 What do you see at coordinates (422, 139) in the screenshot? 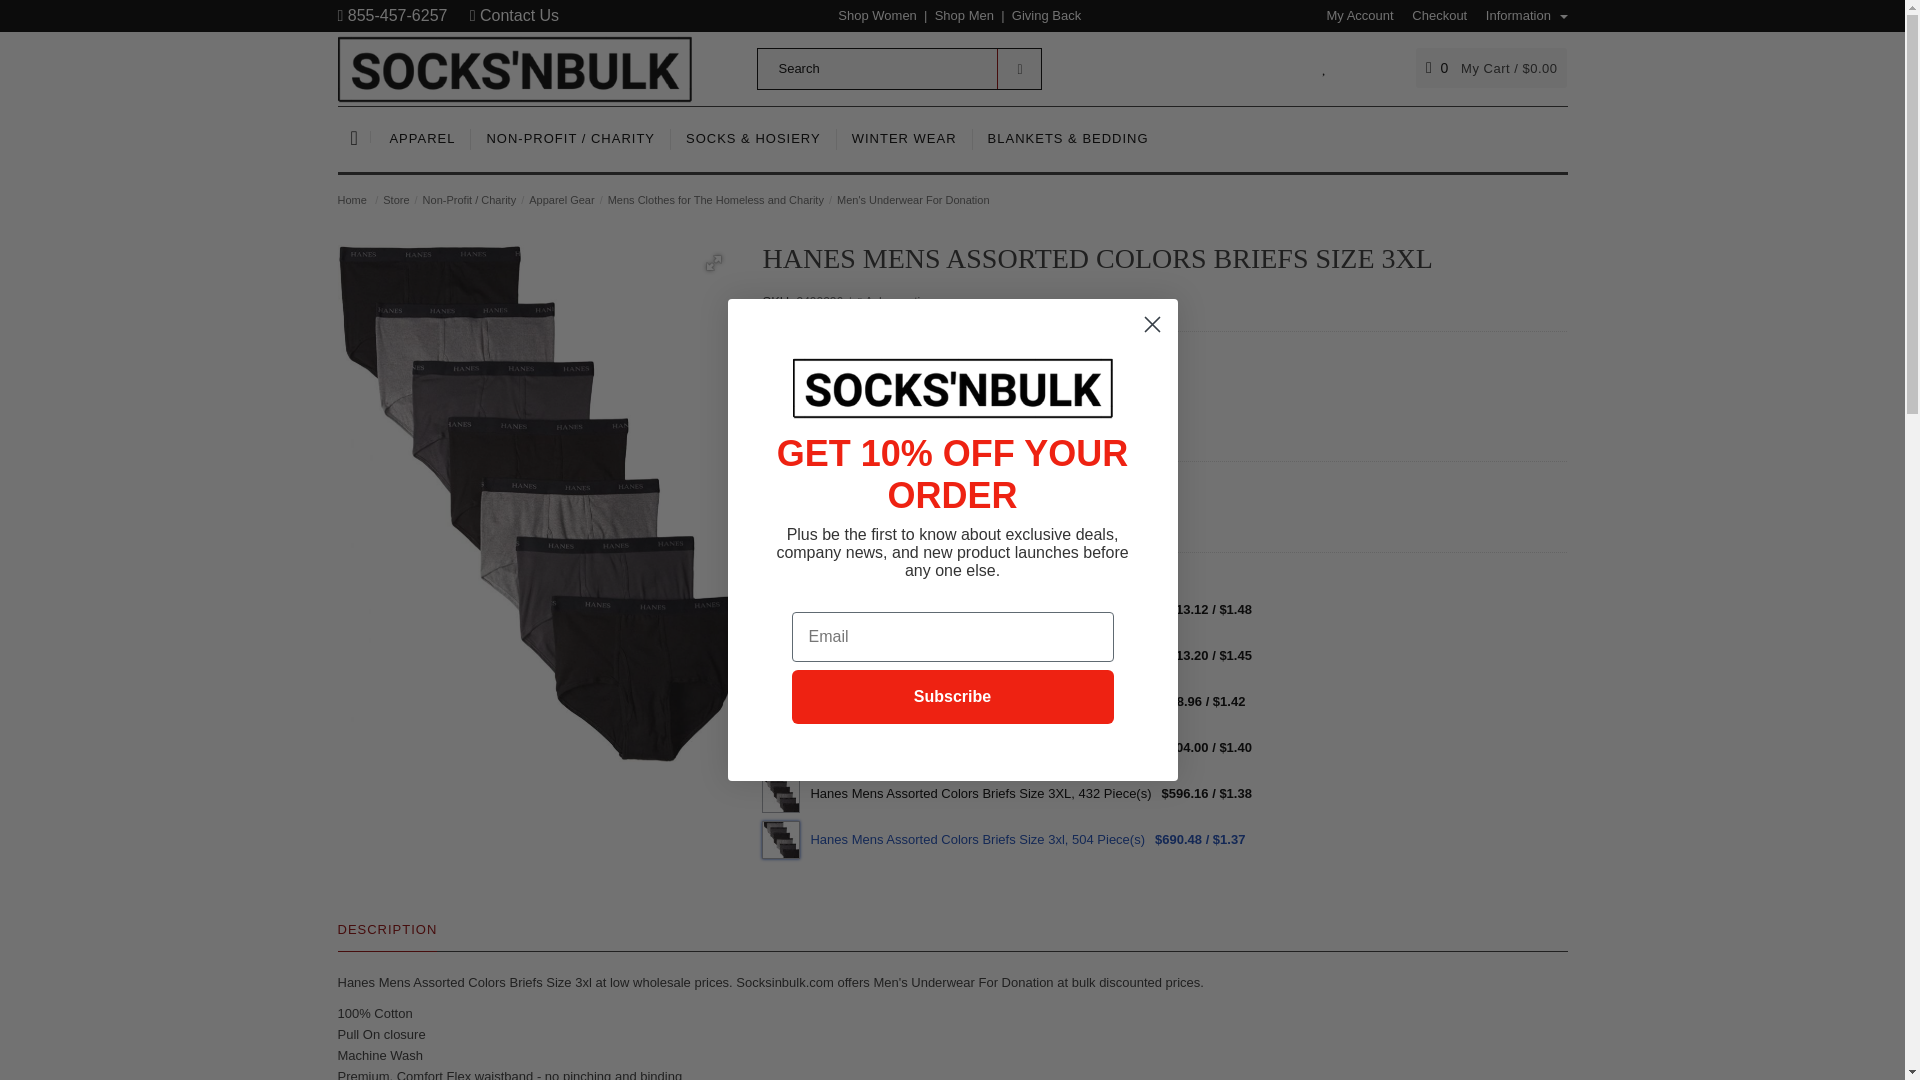
I see `APPAREL` at bounding box center [422, 139].